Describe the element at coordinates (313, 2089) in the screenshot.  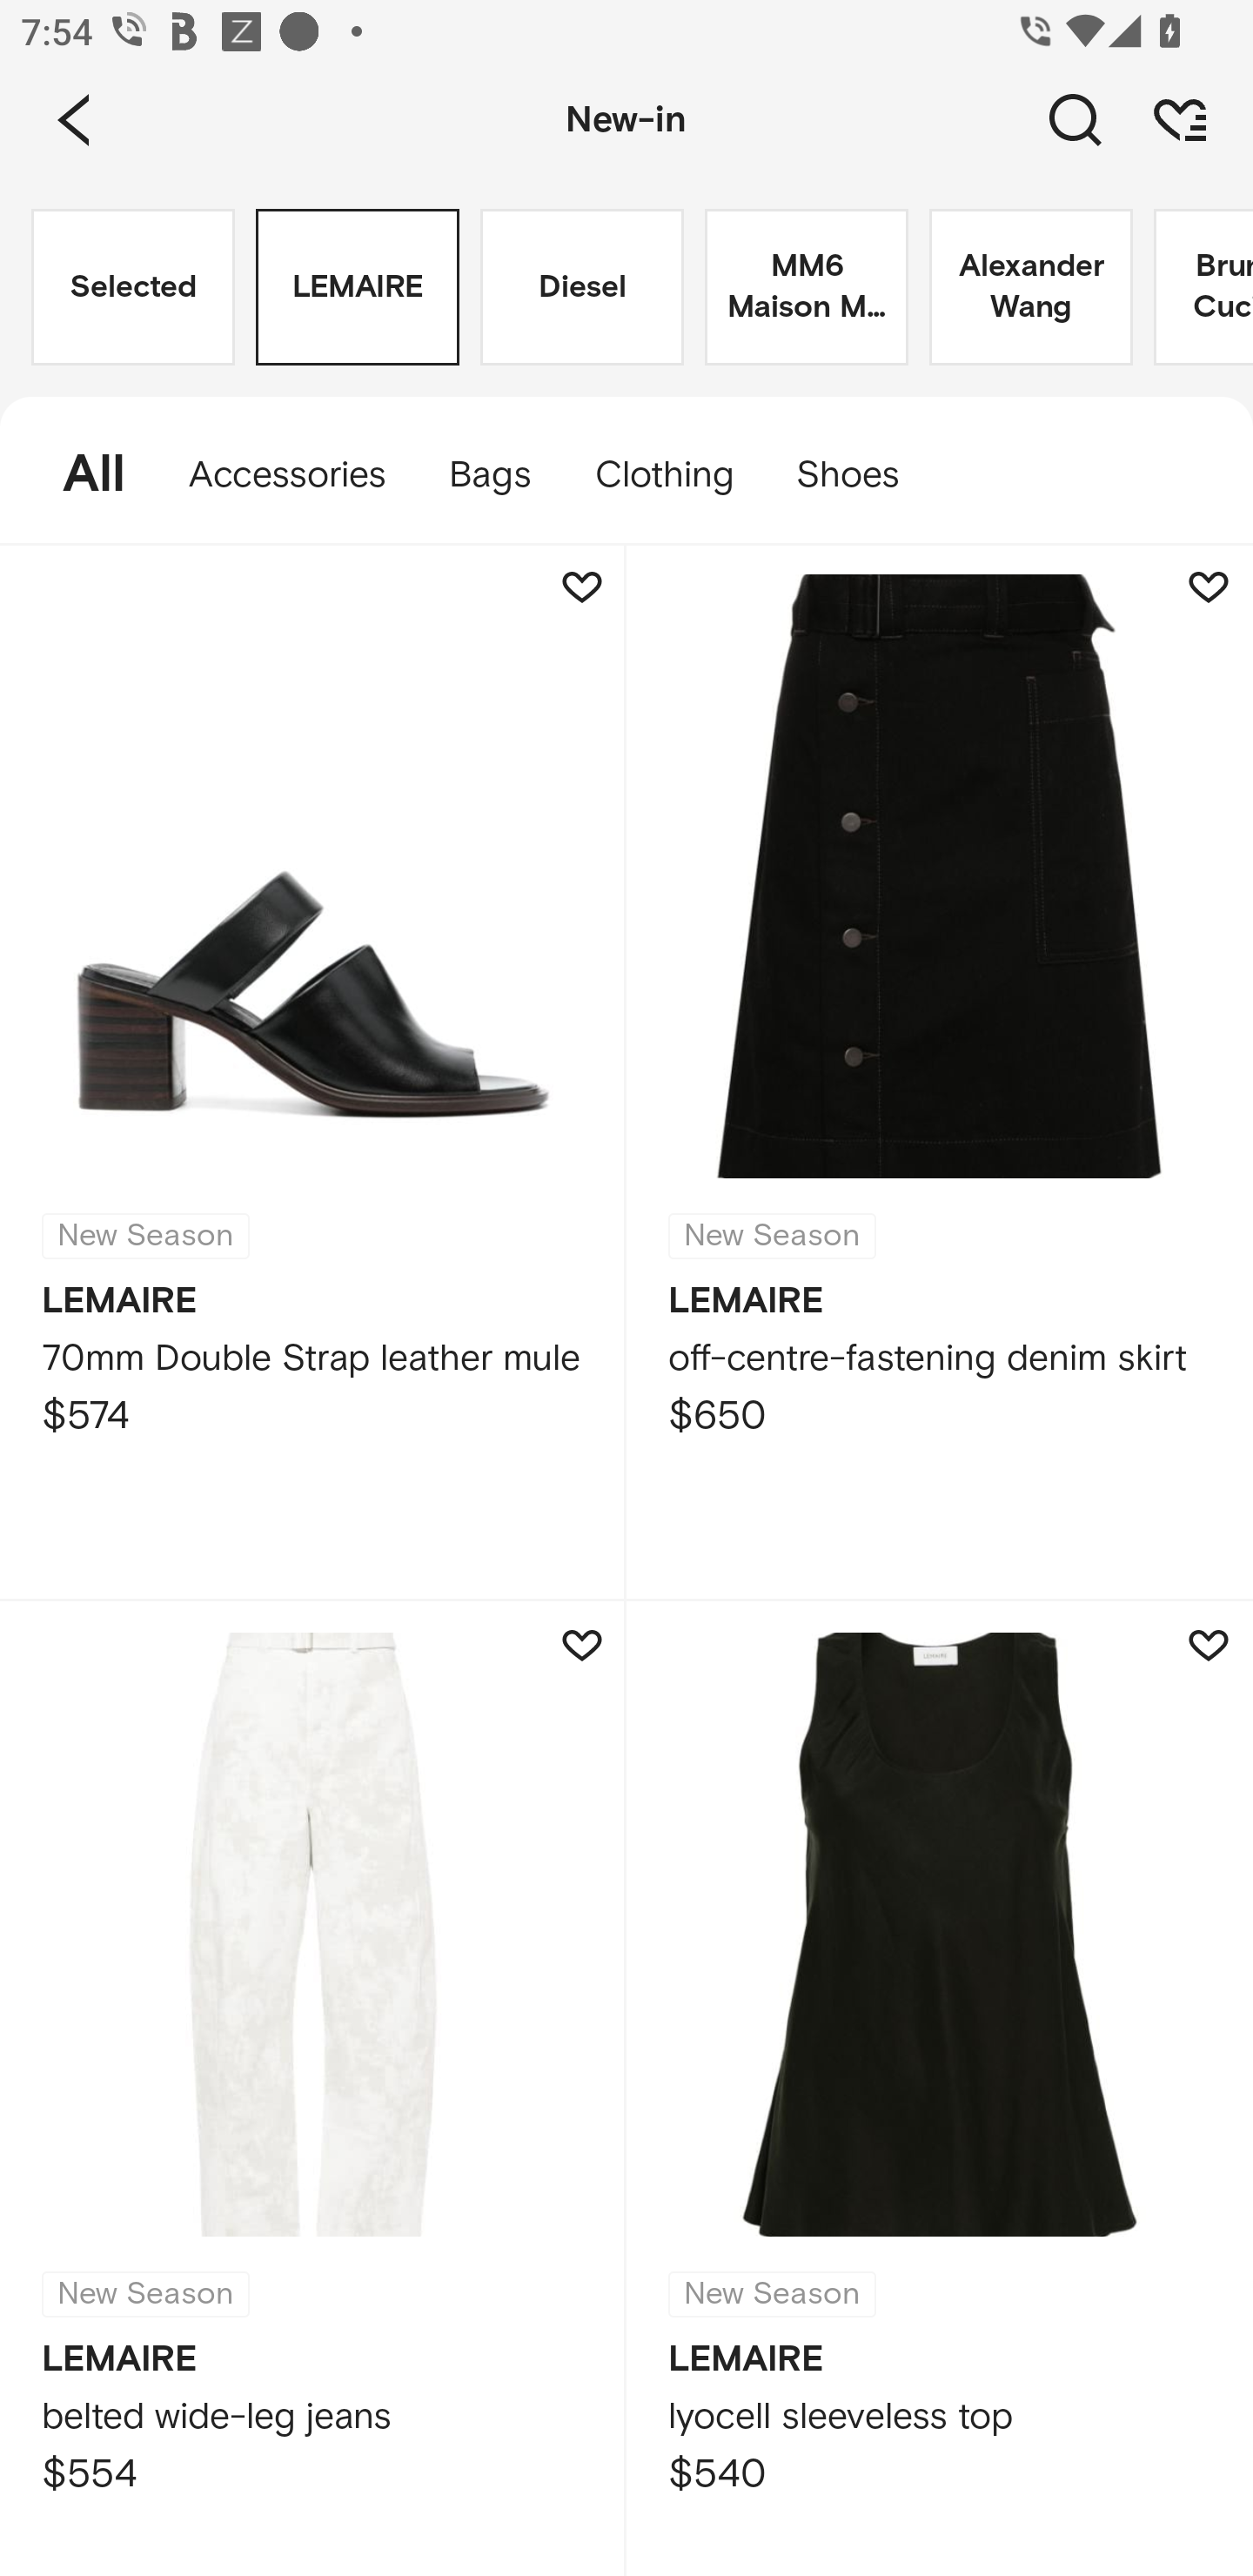
I see `New Season LEMAIRE belted wide-leg jeans $554` at that location.